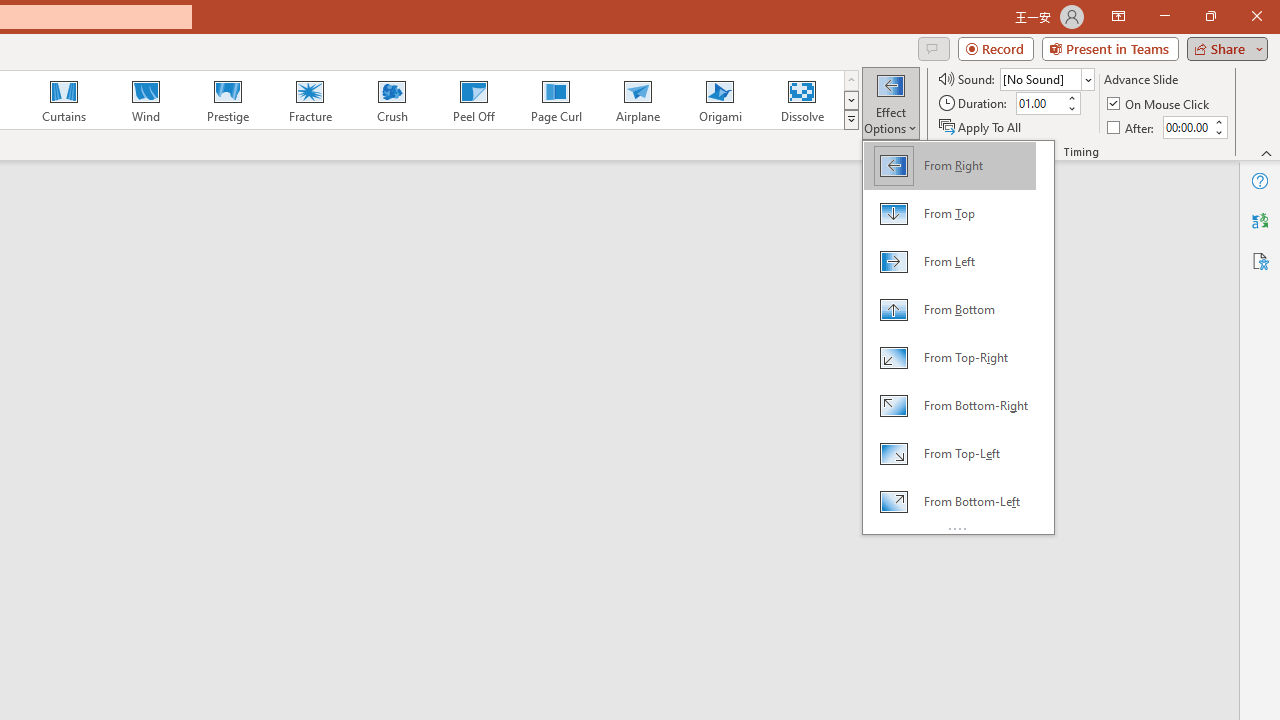 The height and width of the screenshot is (720, 1280). I want to click on Dissolve, so click(802, 100).